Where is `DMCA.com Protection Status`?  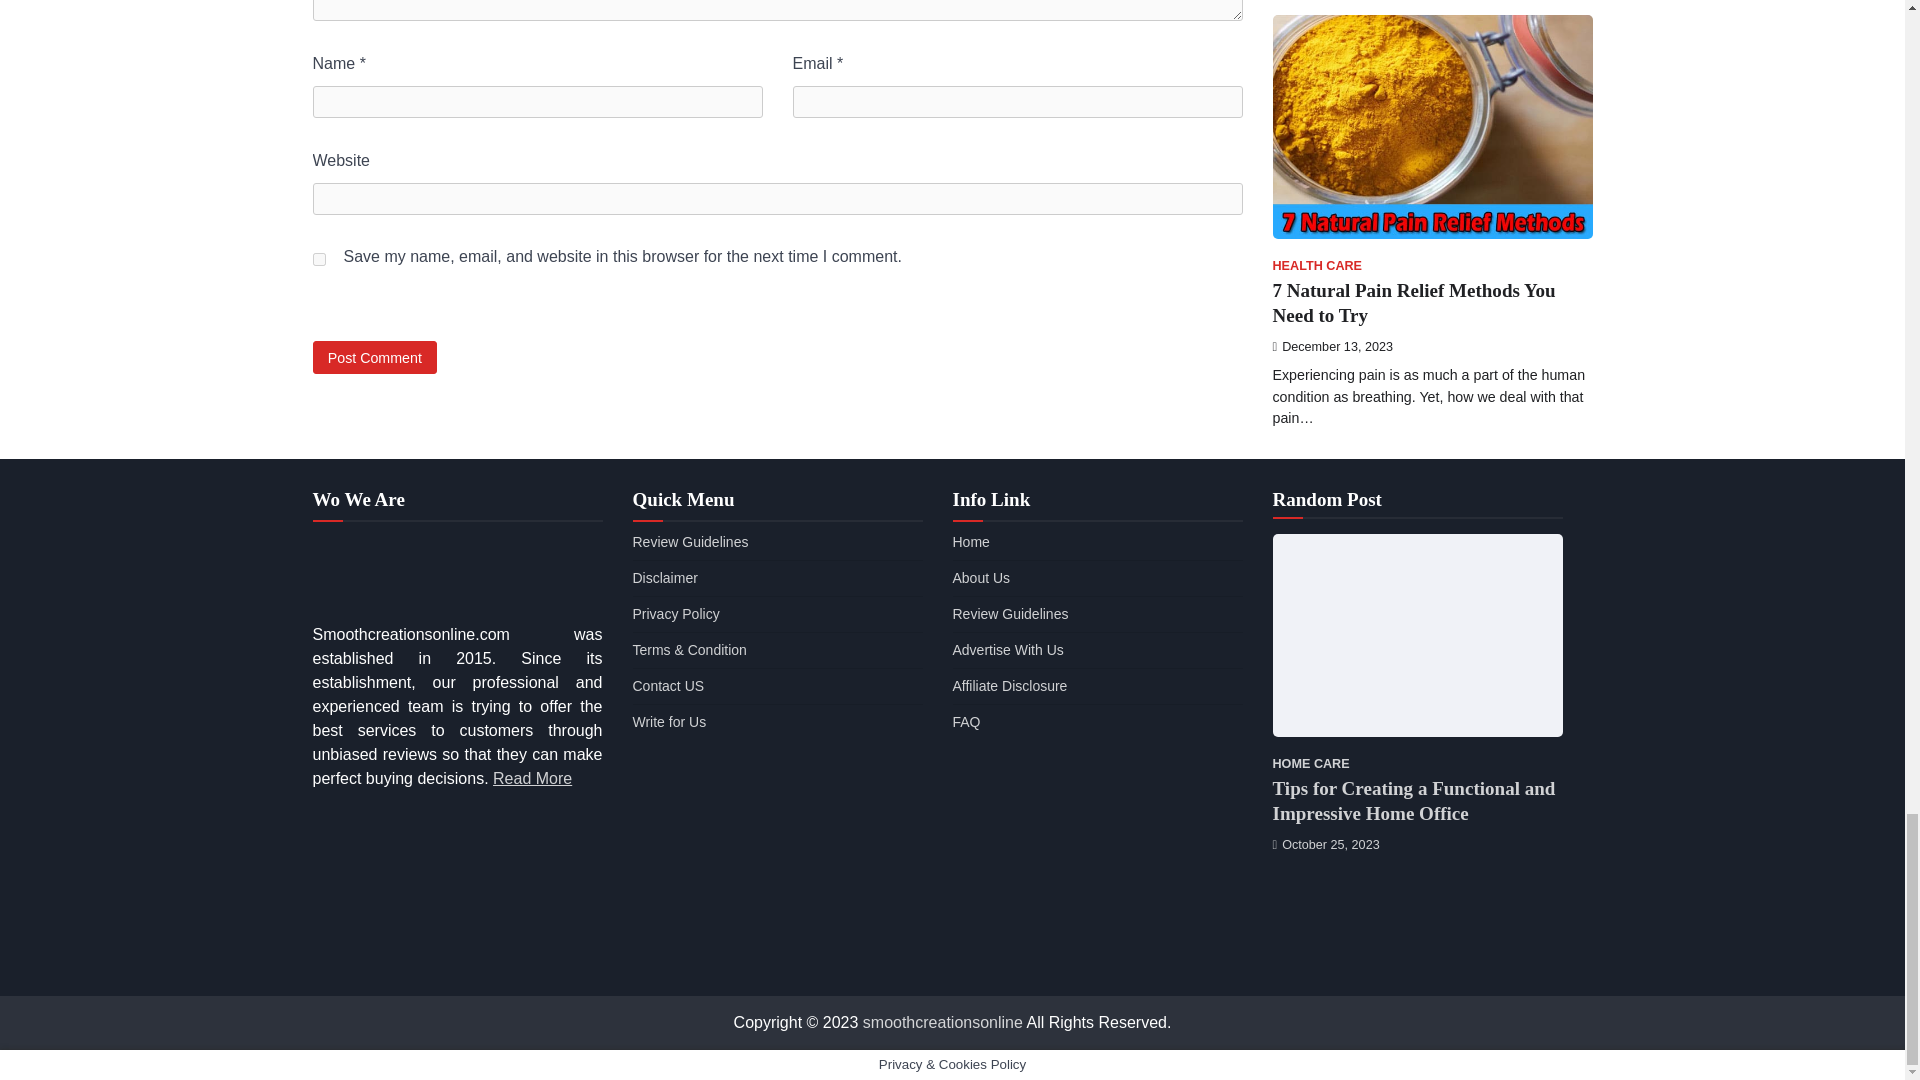 DMCA.com Protection Status is located at coordinates (456, 959).